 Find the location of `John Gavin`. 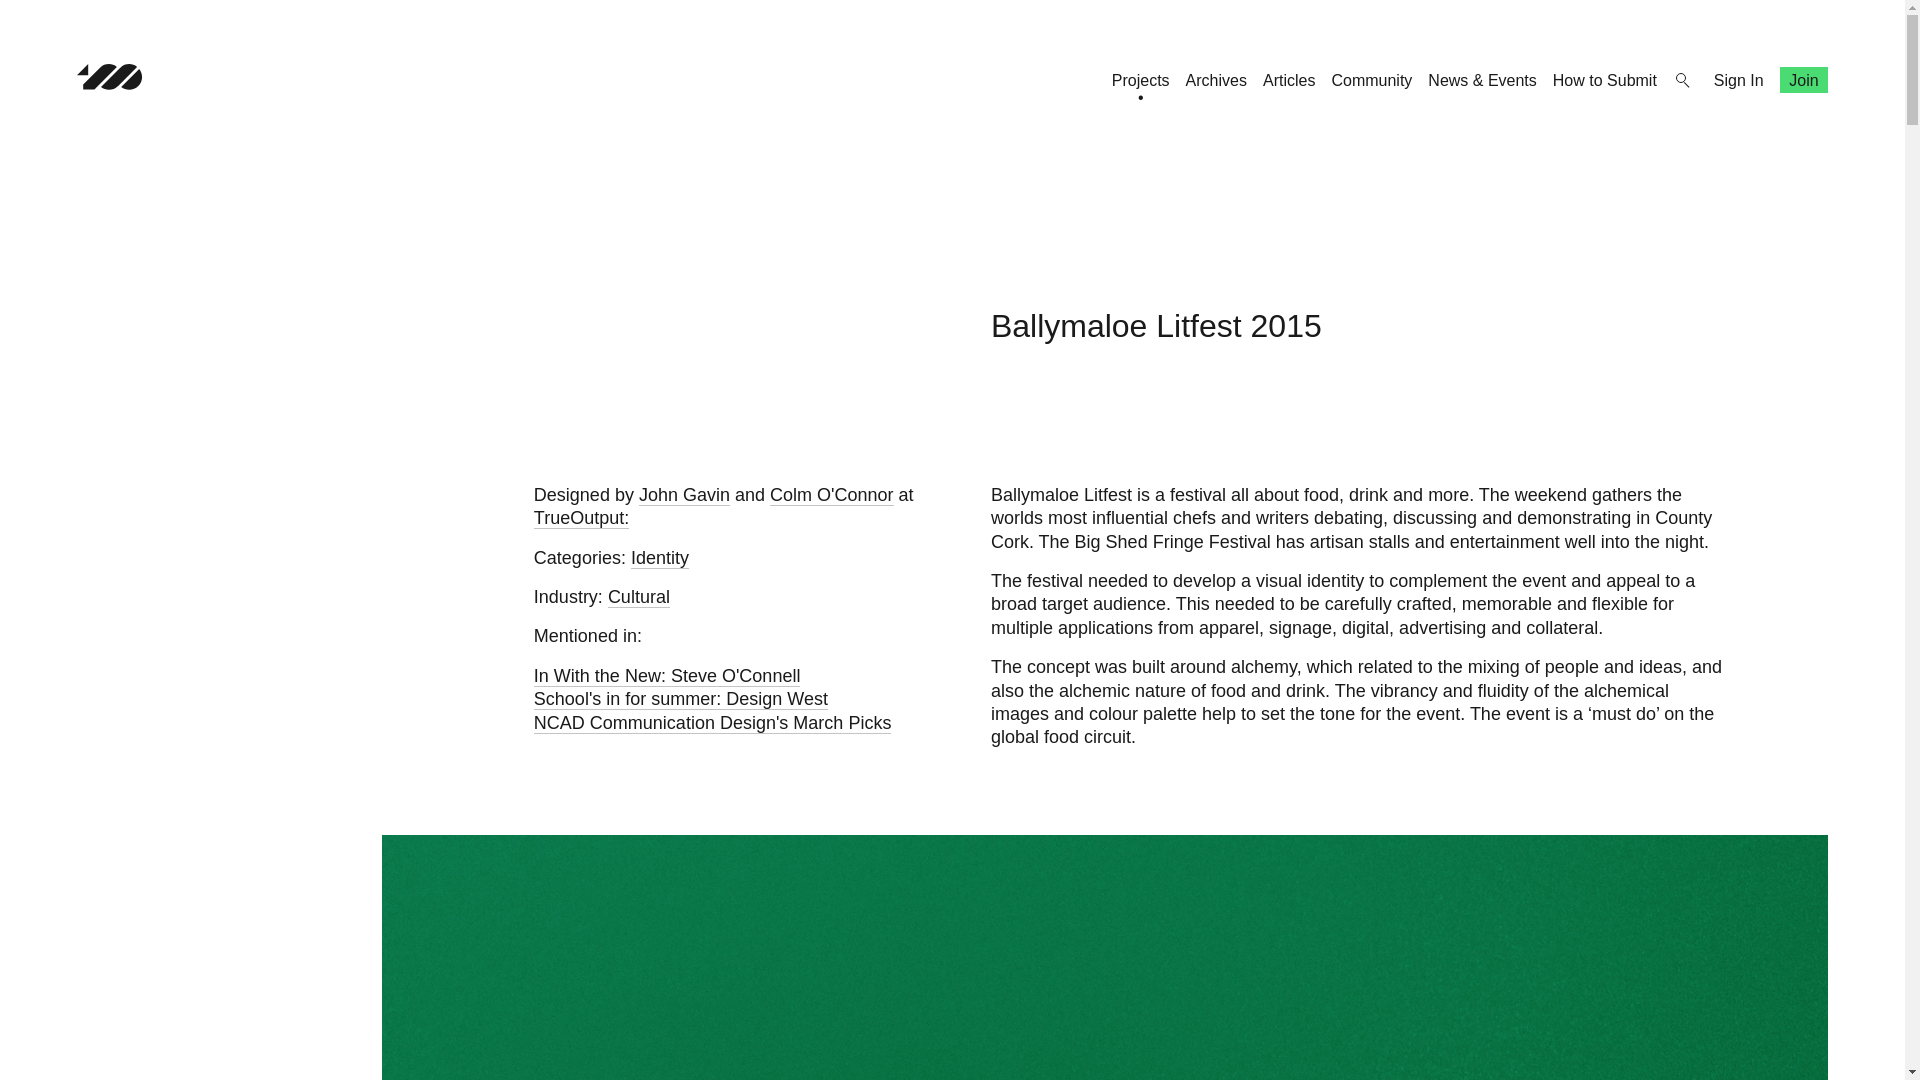

John Gavin is located at coordinates (684, 495).